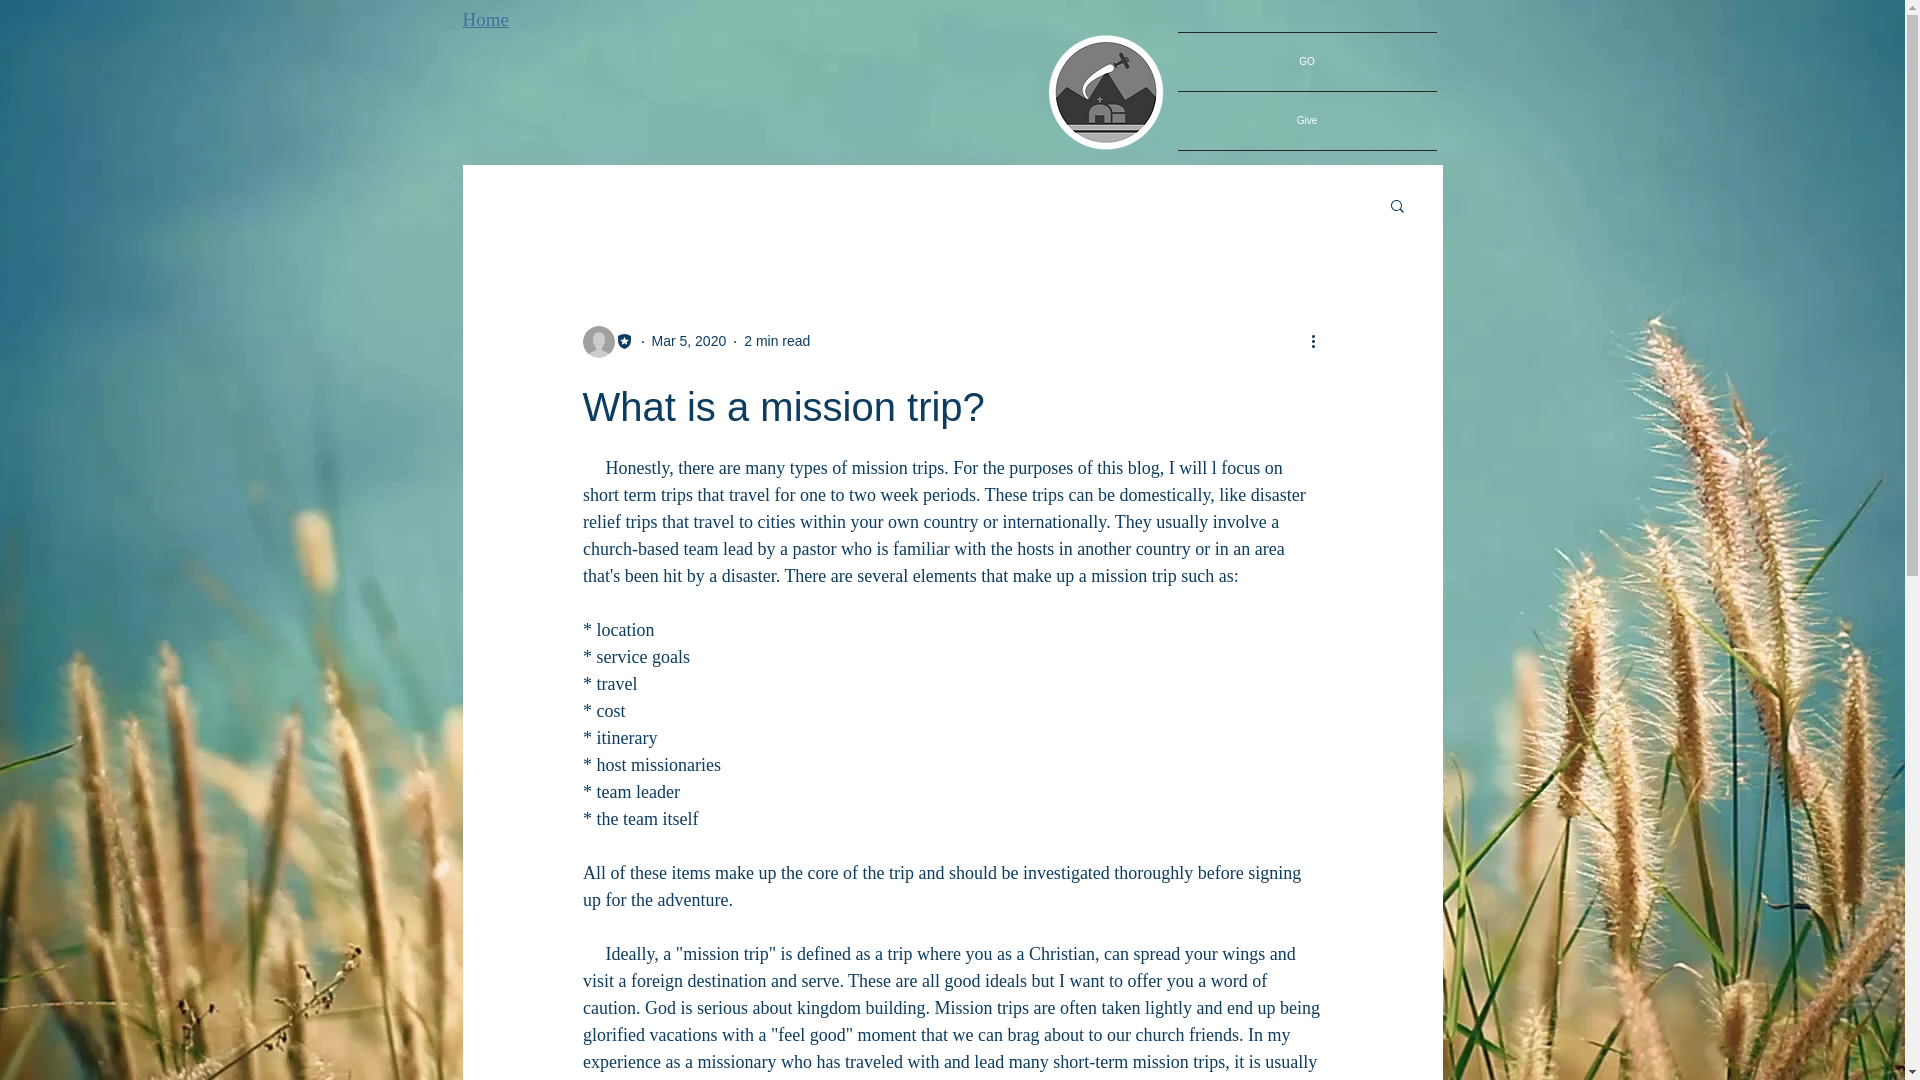 The height and width of the screenshot is (1080, 1920). What do you see at coordinates (1307, 120) in the screenshot?
I see `Give` at bounding box center [1307, 120].